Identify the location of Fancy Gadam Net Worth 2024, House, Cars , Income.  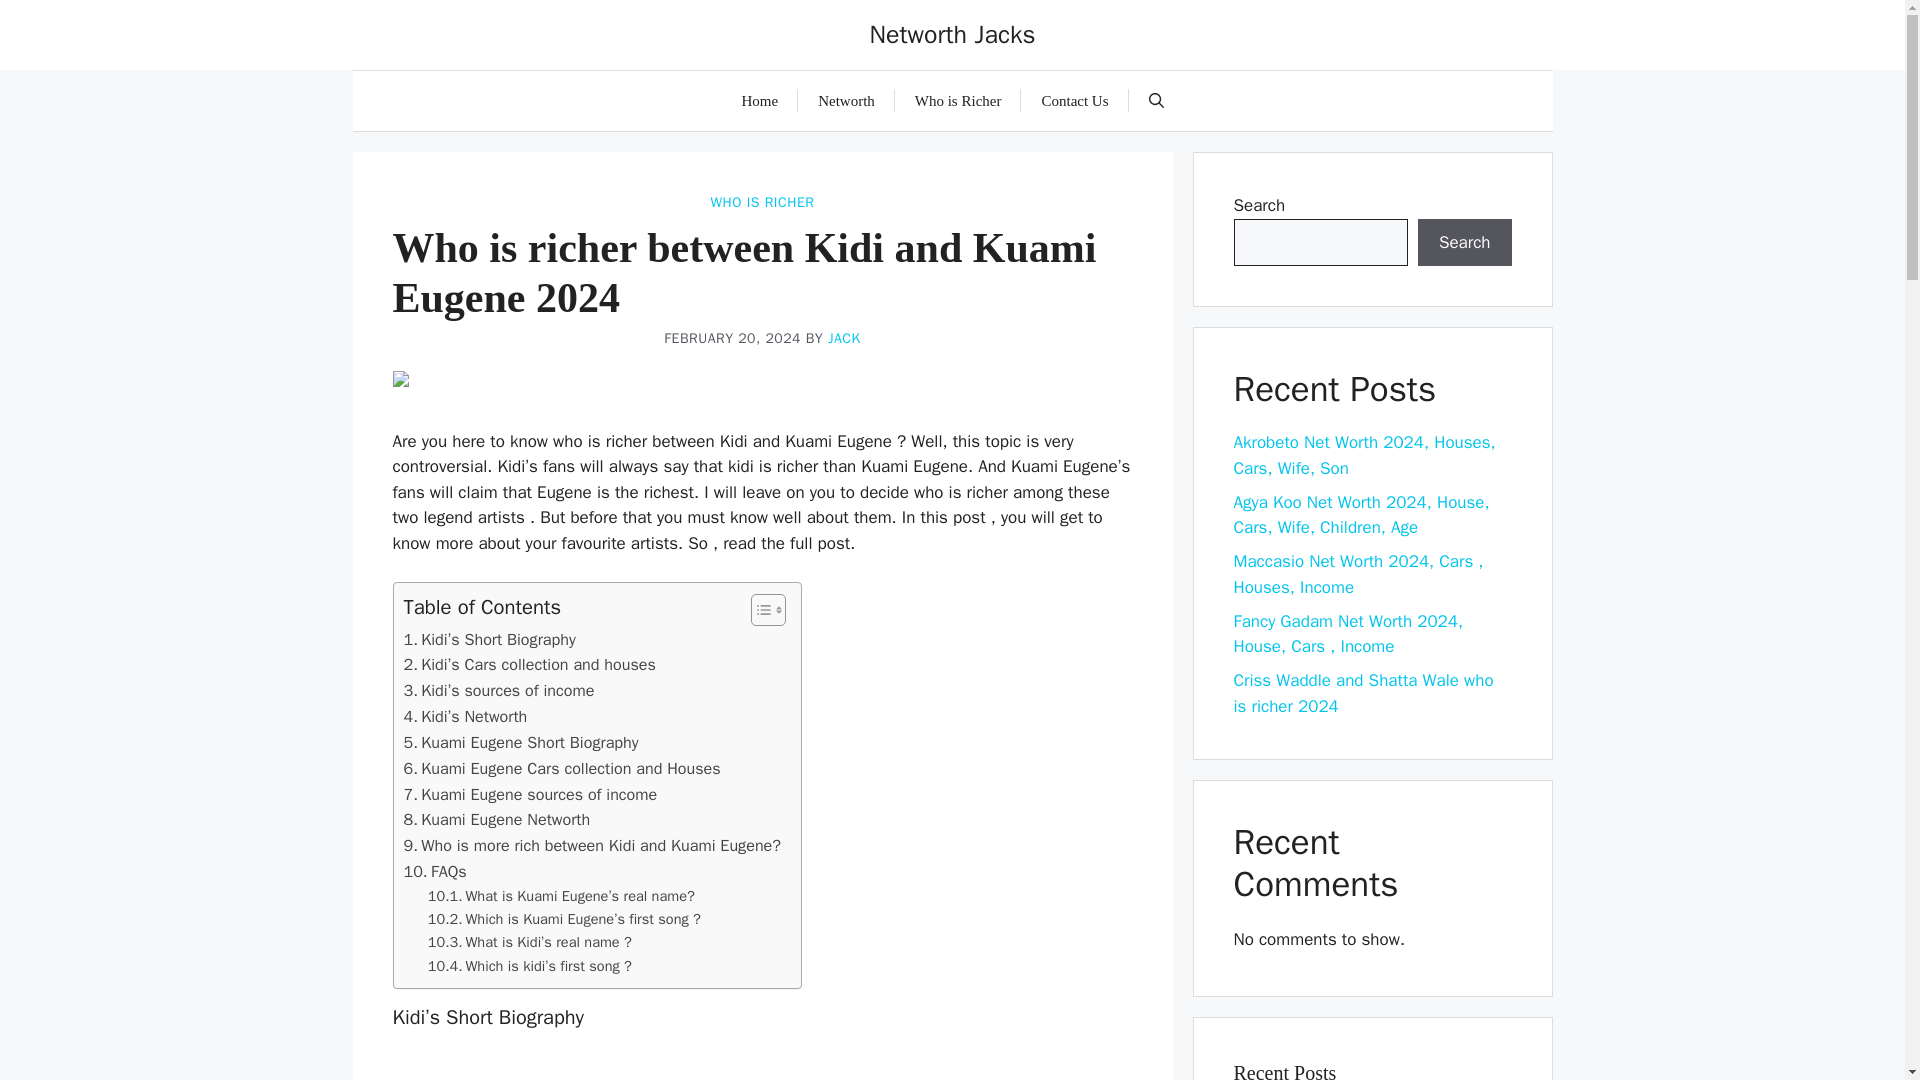
(1348, 633).